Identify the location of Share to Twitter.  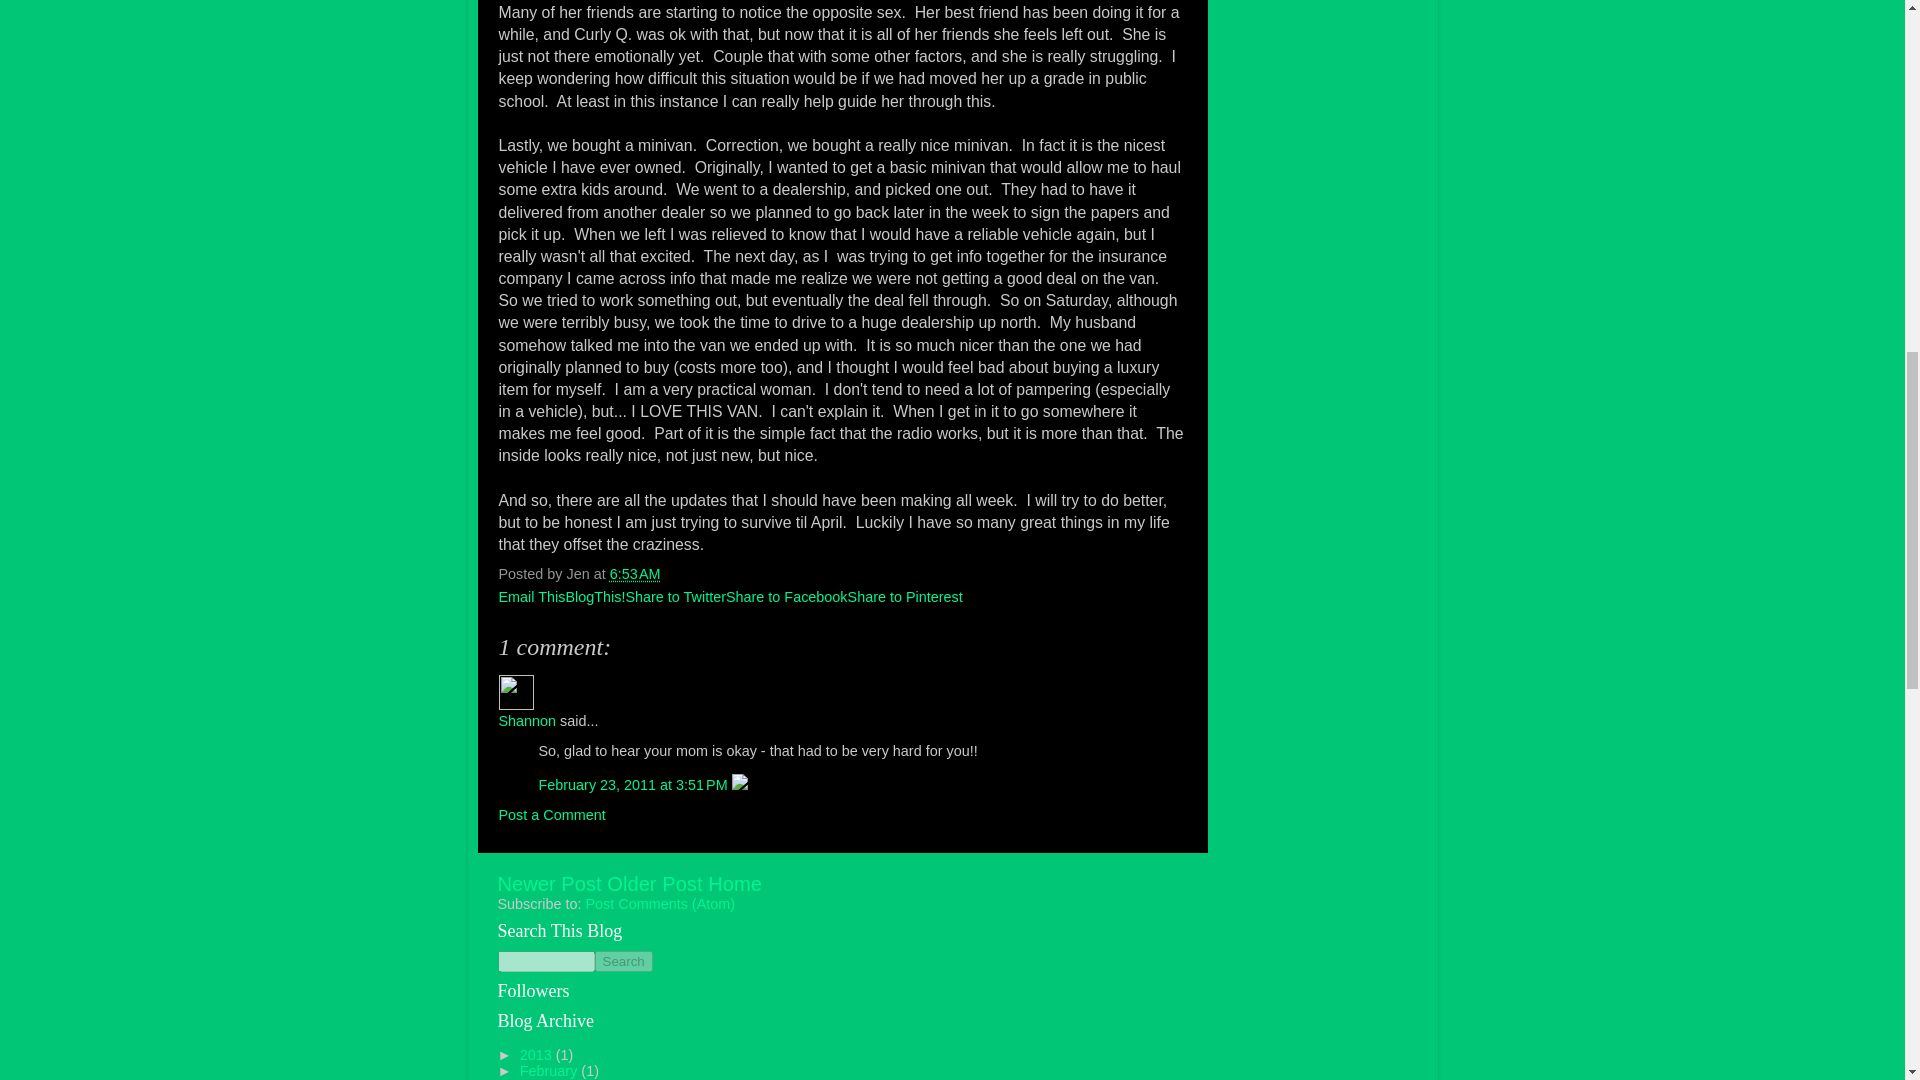
(675, 596).